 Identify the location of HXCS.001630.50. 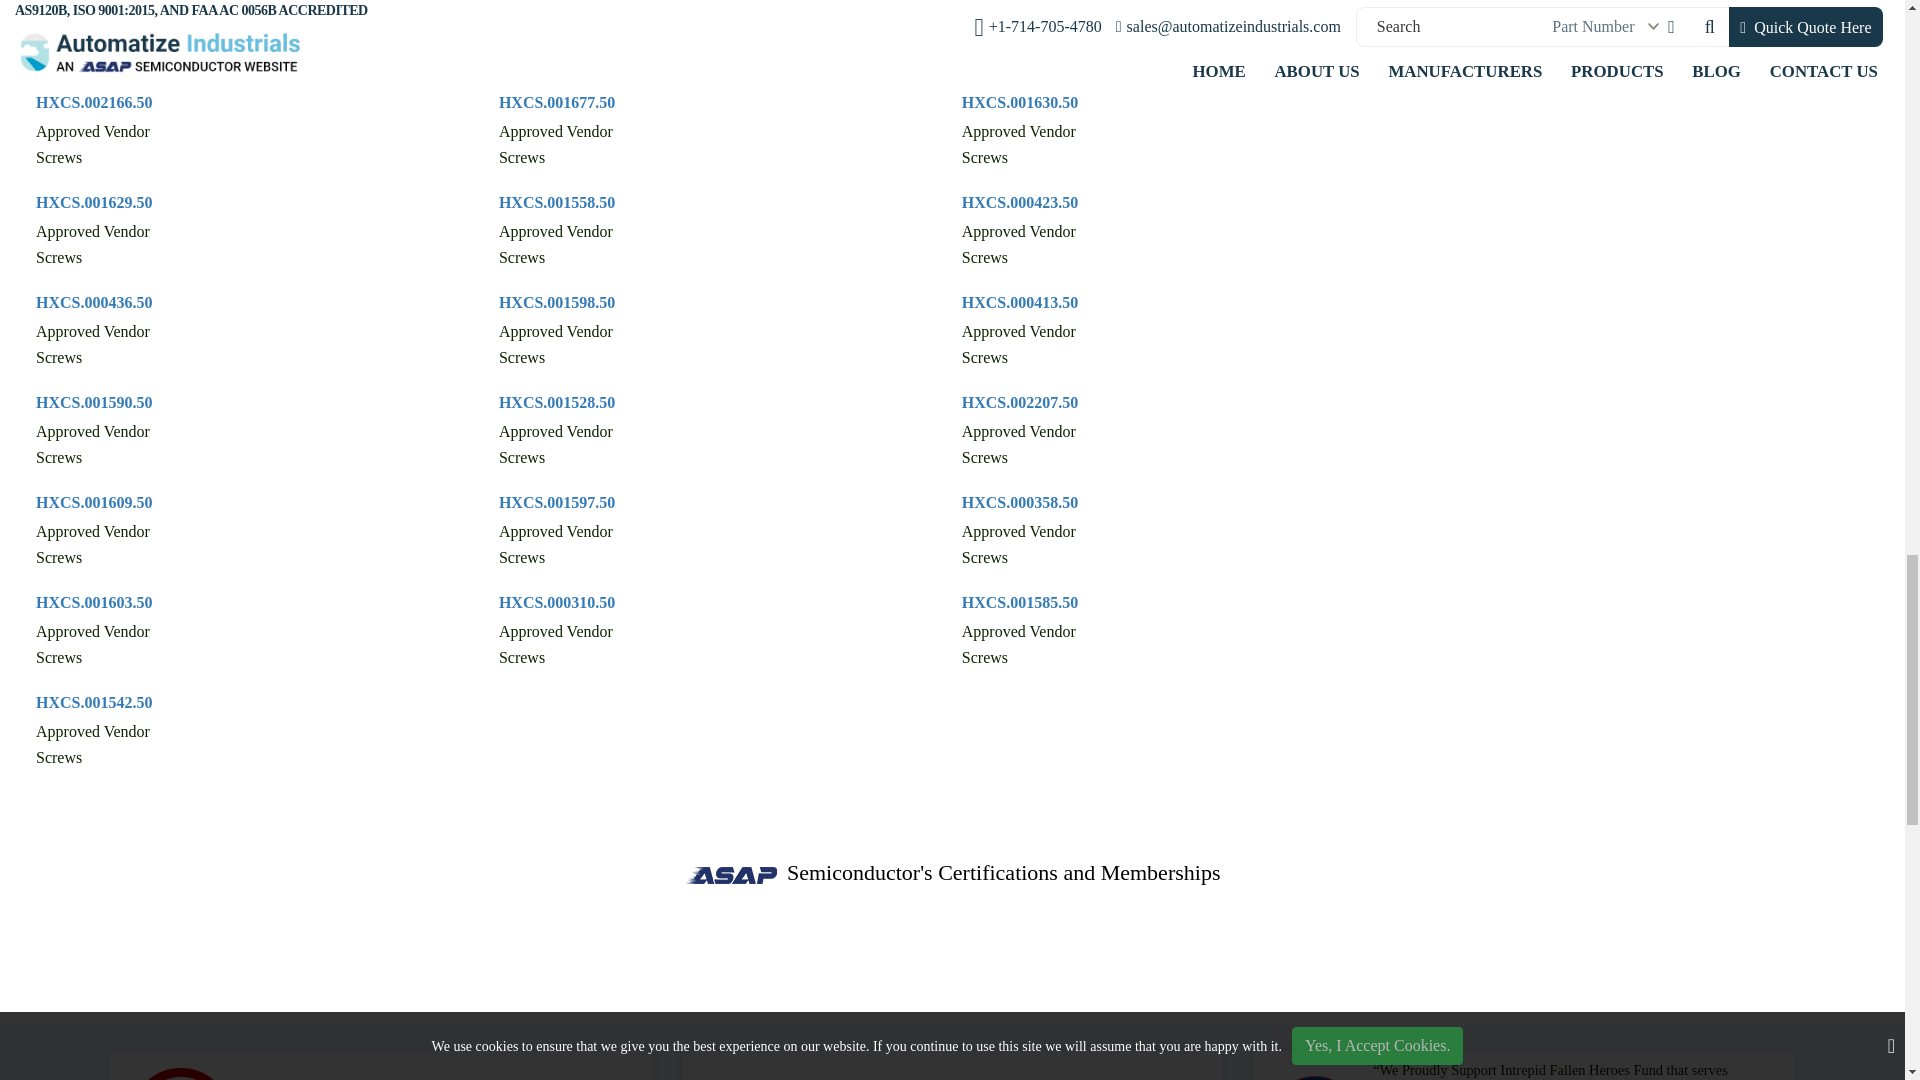
(1019, 102).